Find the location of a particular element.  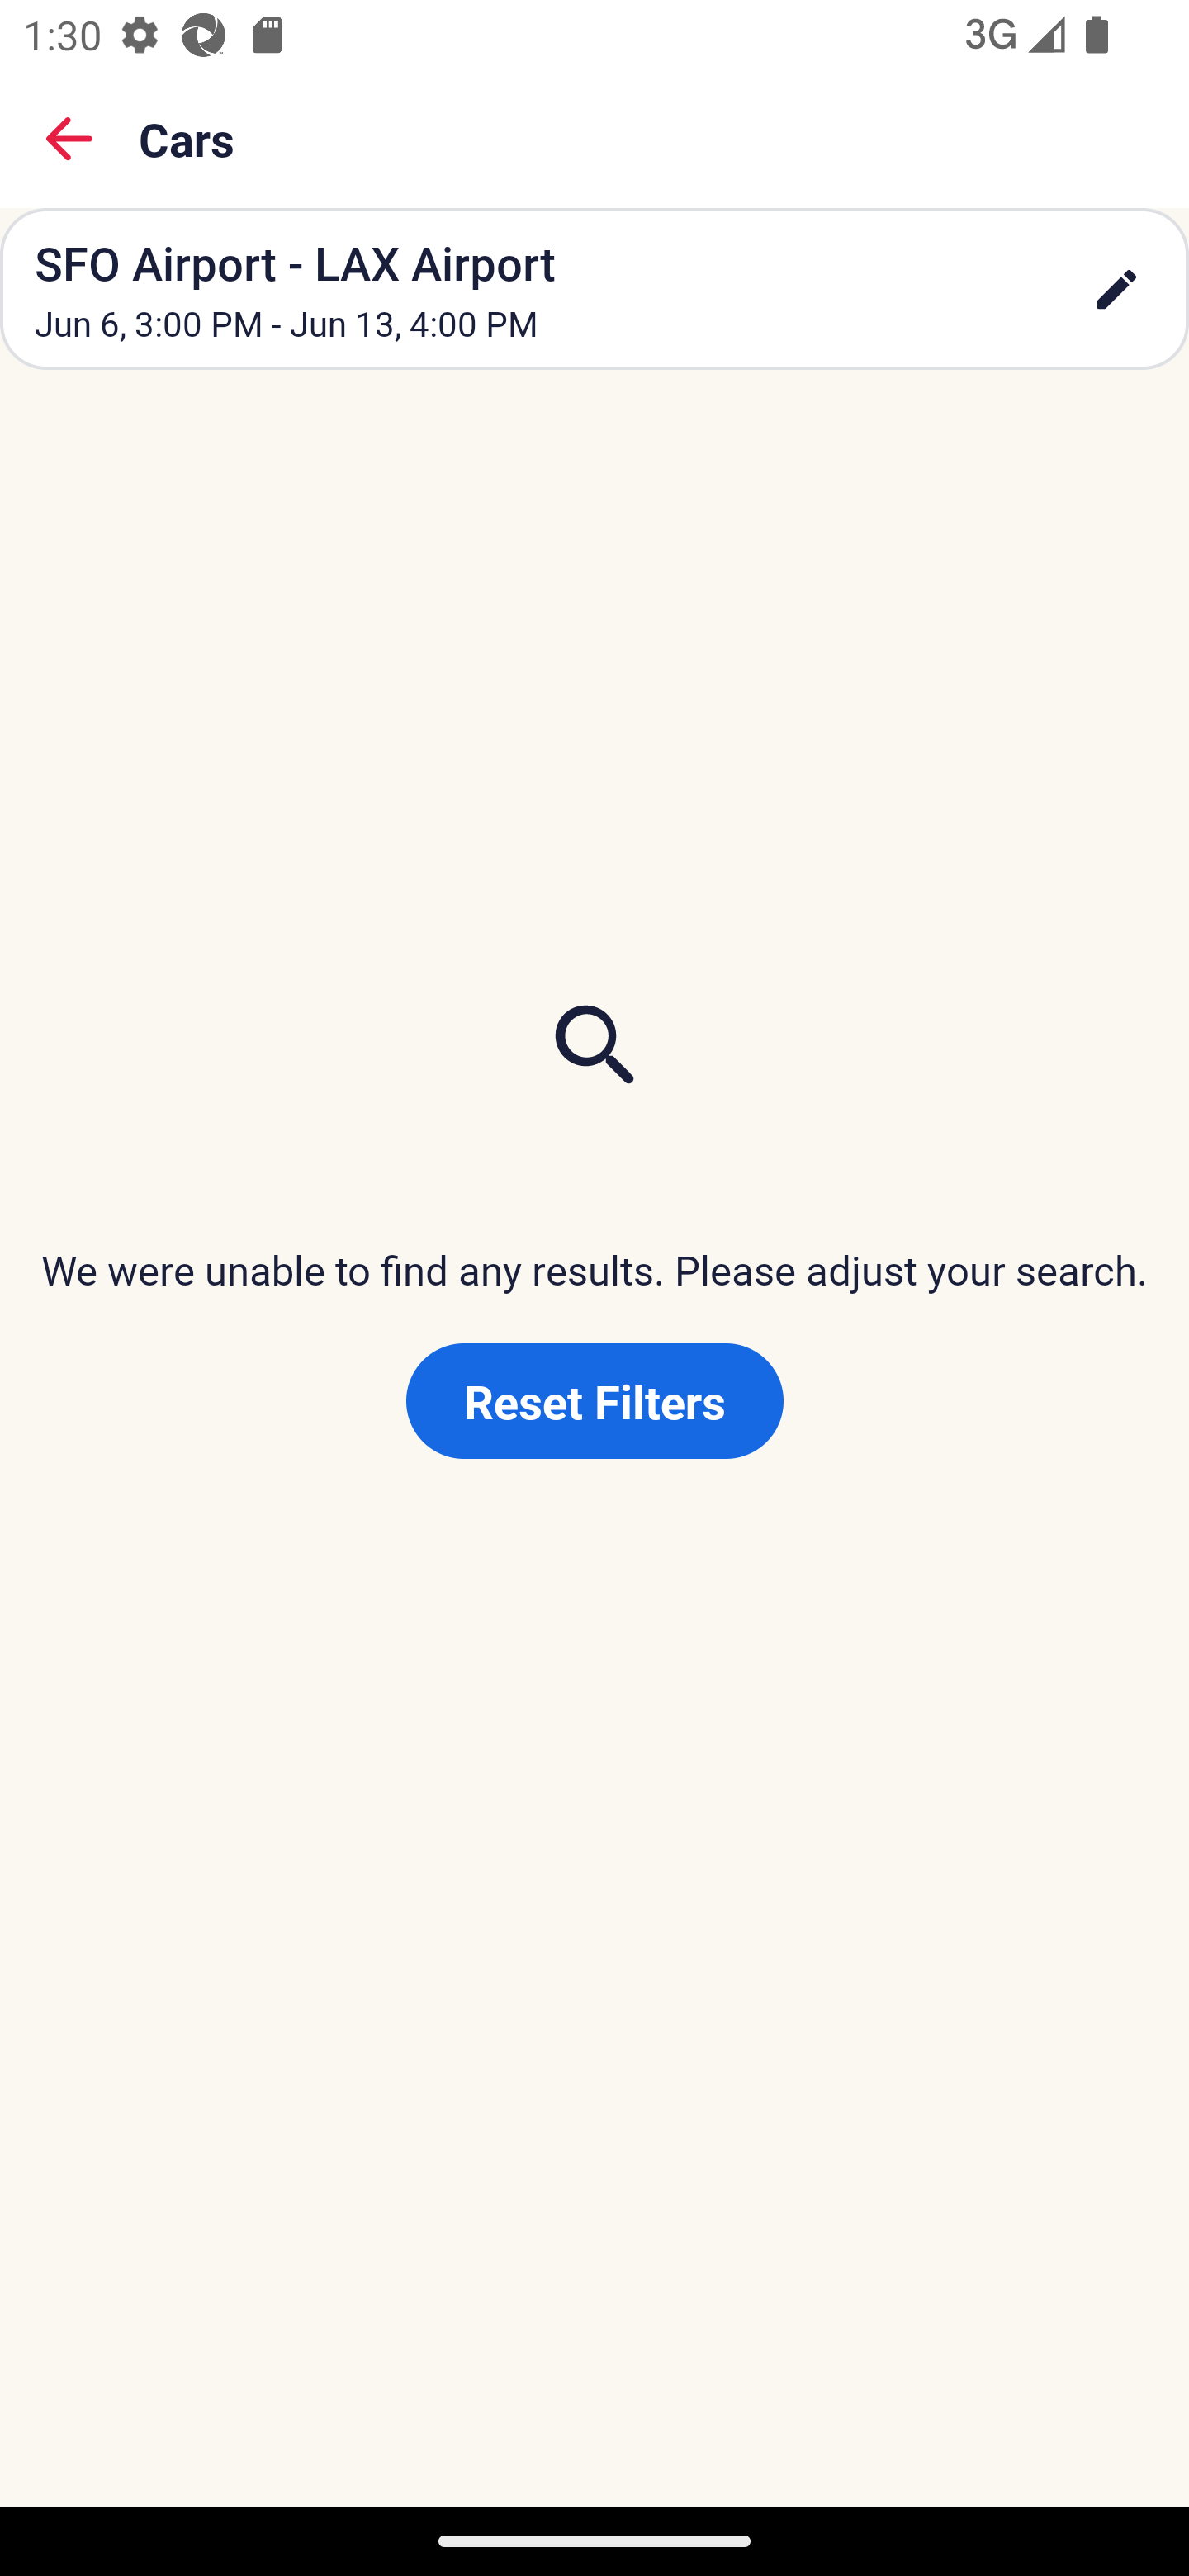

edit is located at coordinates (1116, 289).